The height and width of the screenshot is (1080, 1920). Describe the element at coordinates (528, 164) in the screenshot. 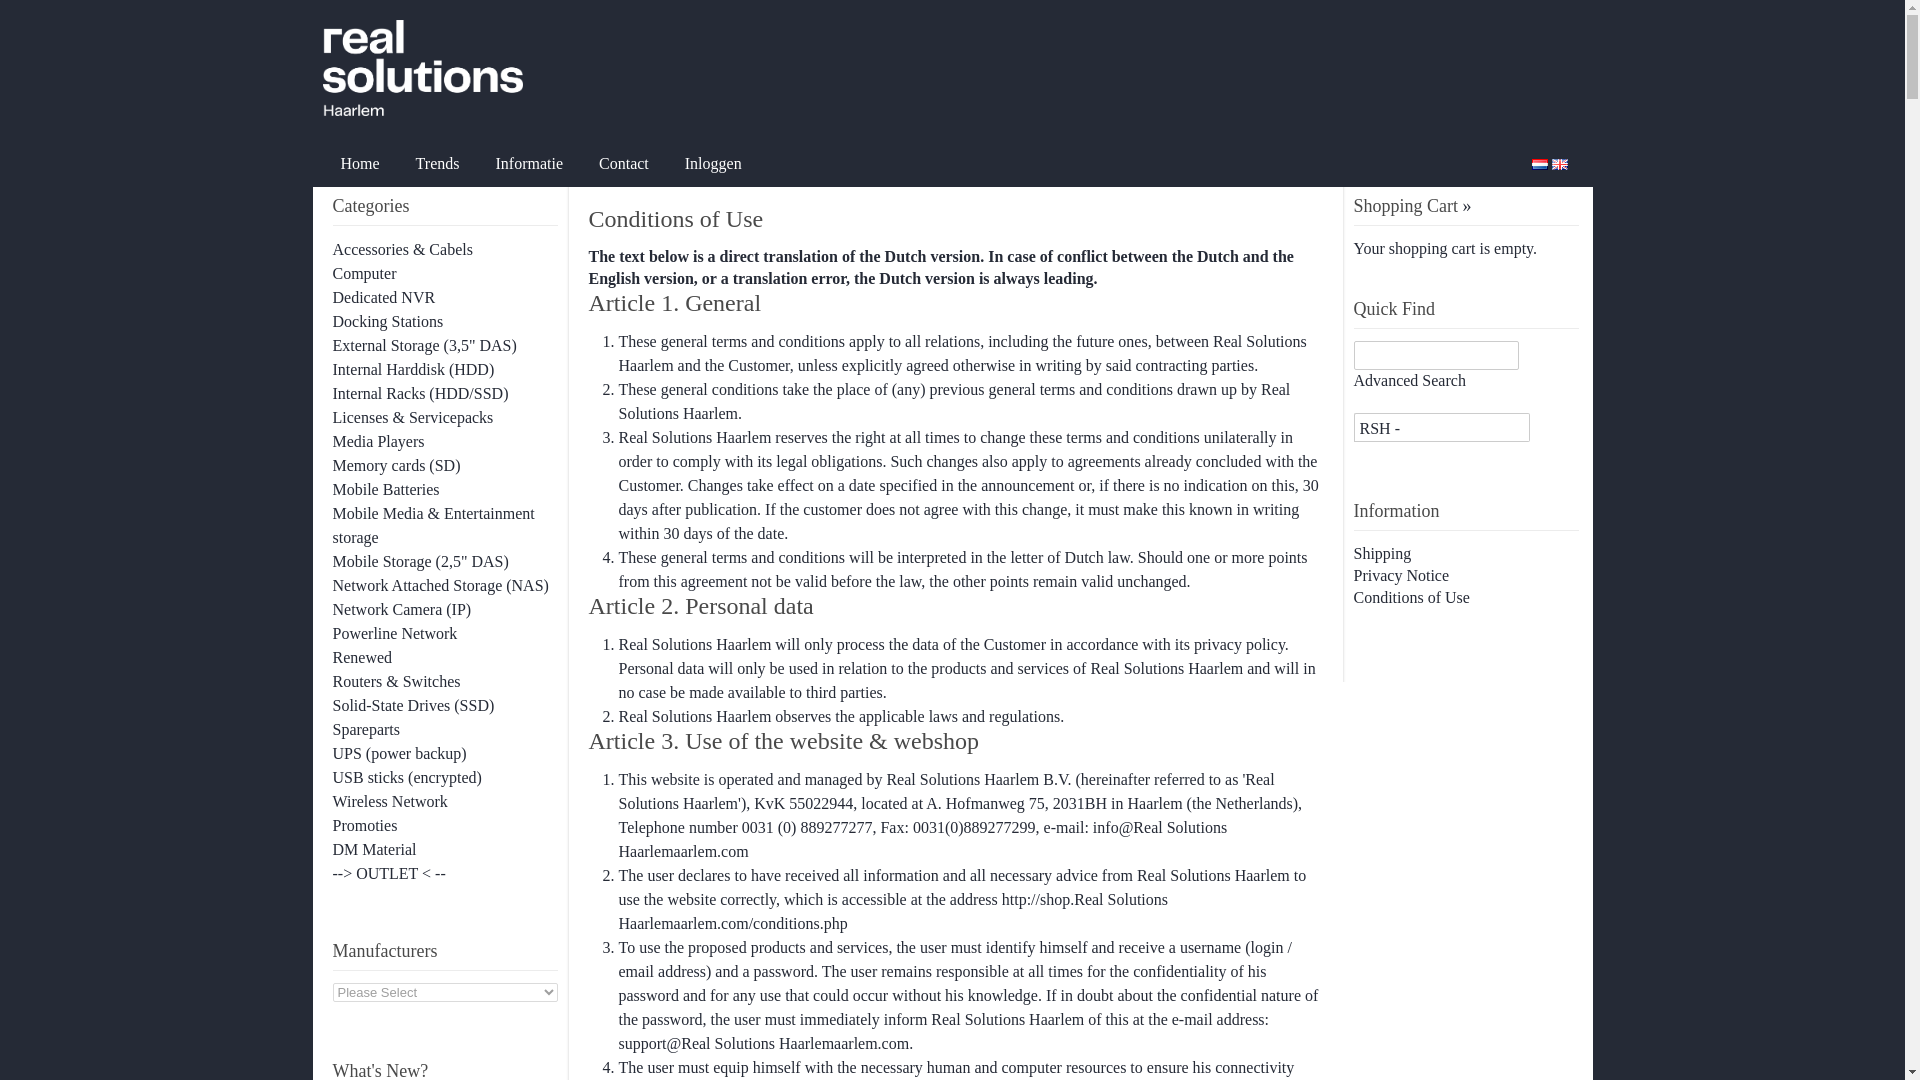

I see `Informatie` at that location.